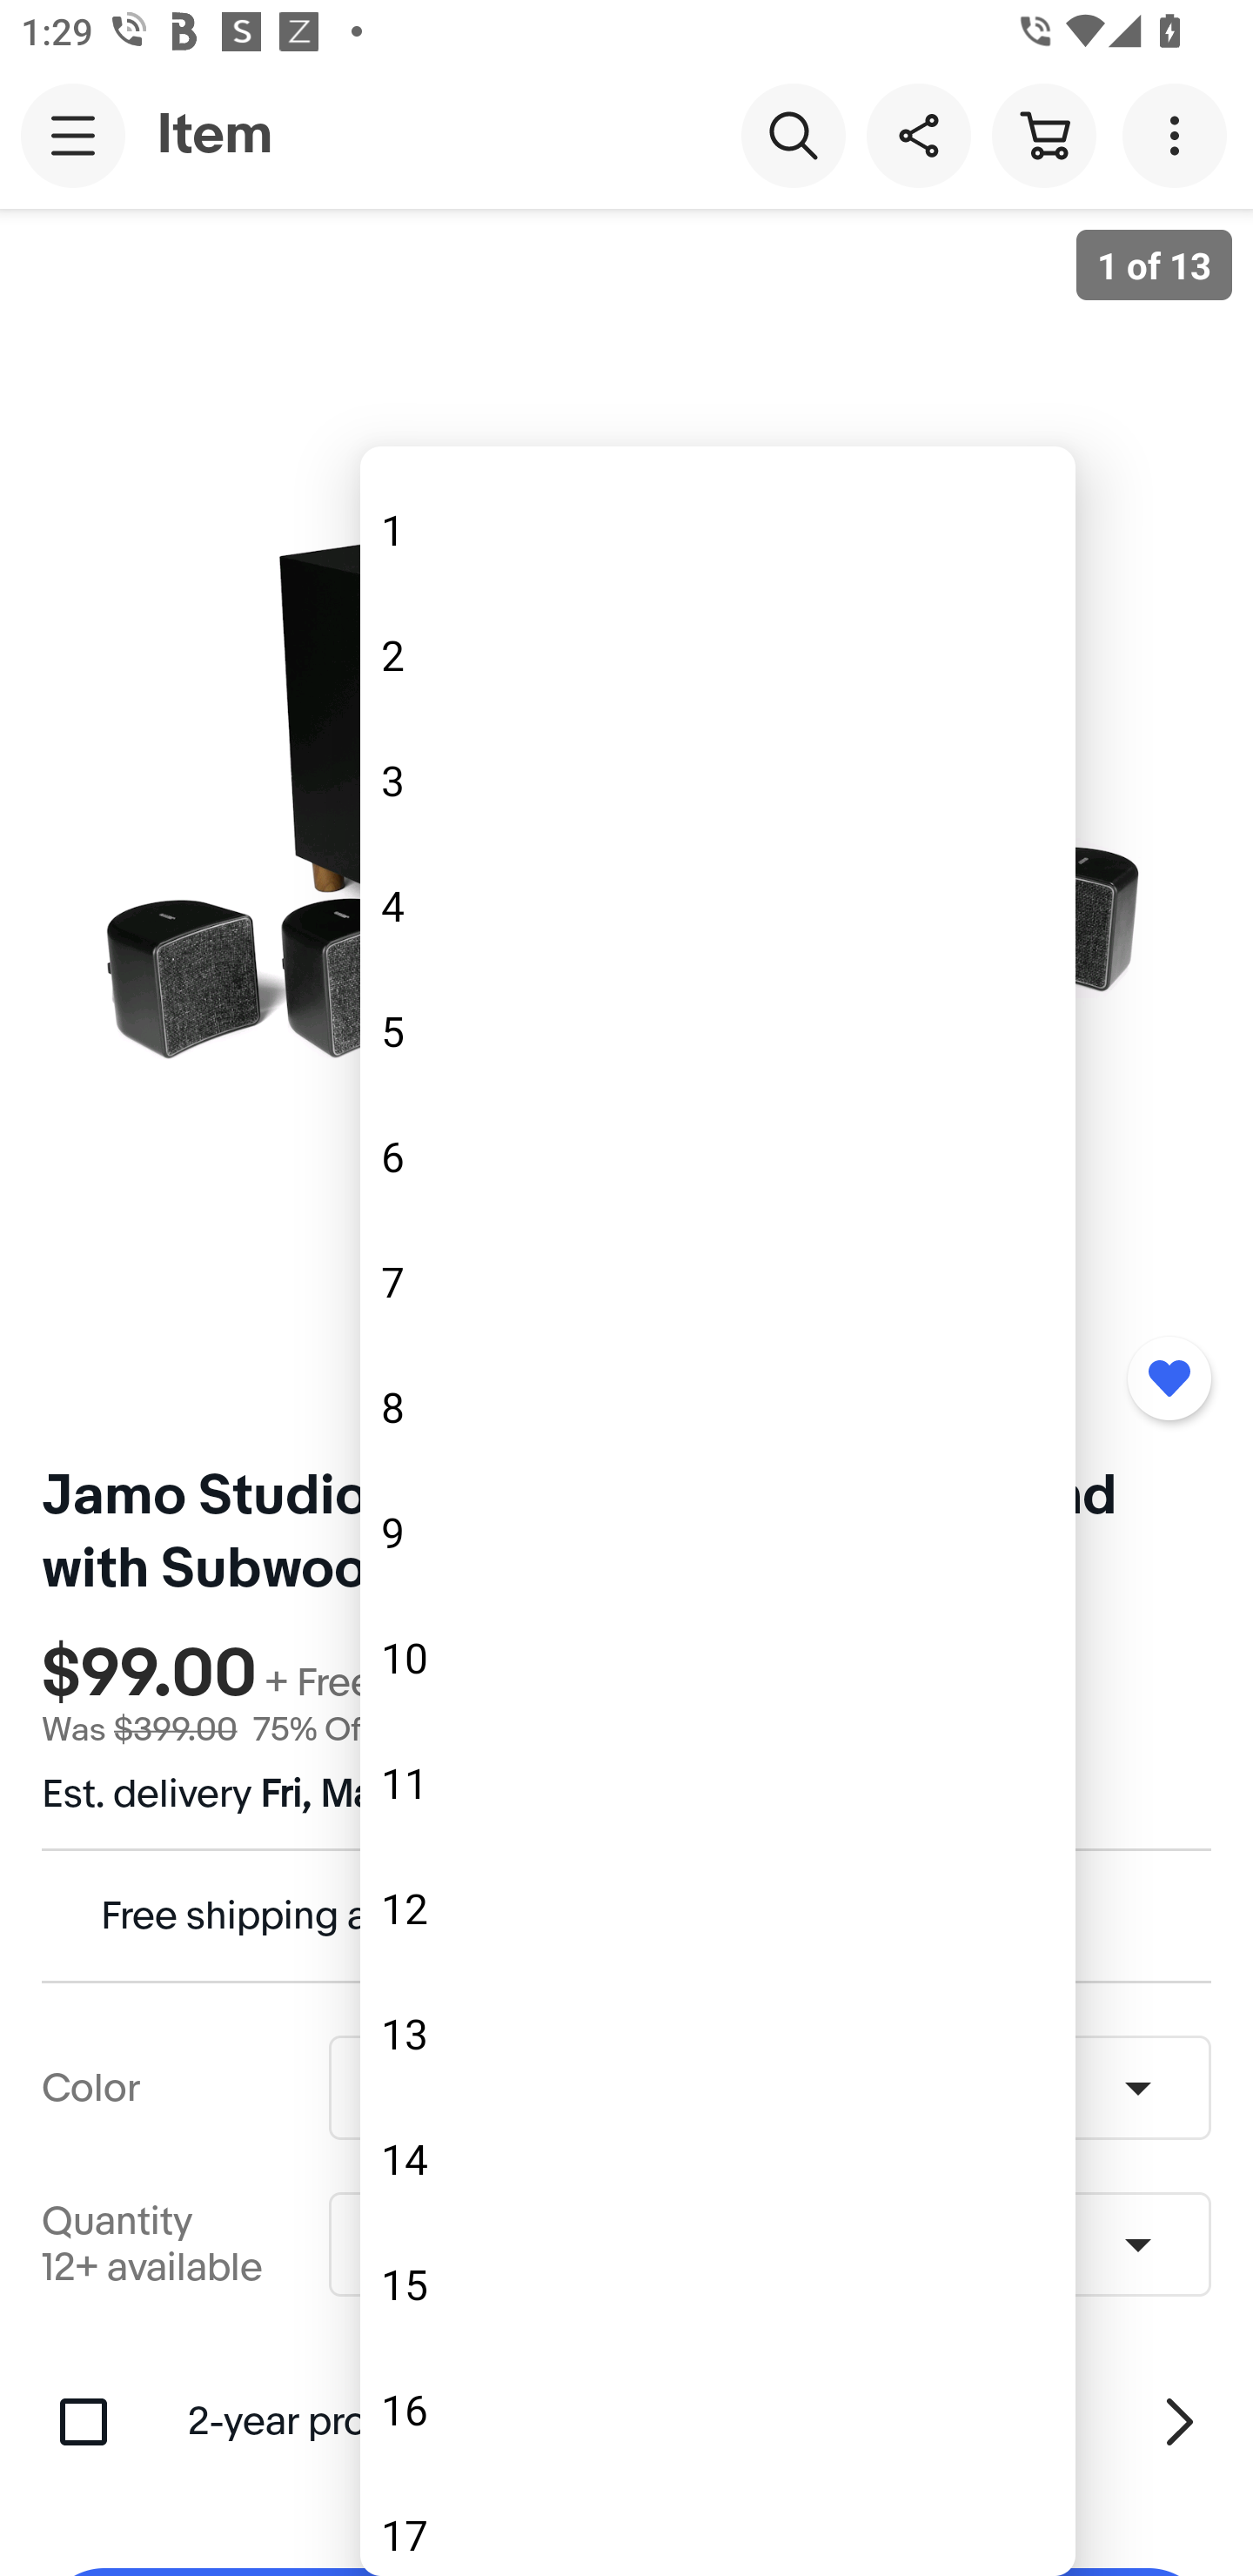 The height and width of the screenshot is (2576, 1253). What do you see at coordinates (717, 1031) in the screenshot?
I see `5` at bounding box center [717, 1031].